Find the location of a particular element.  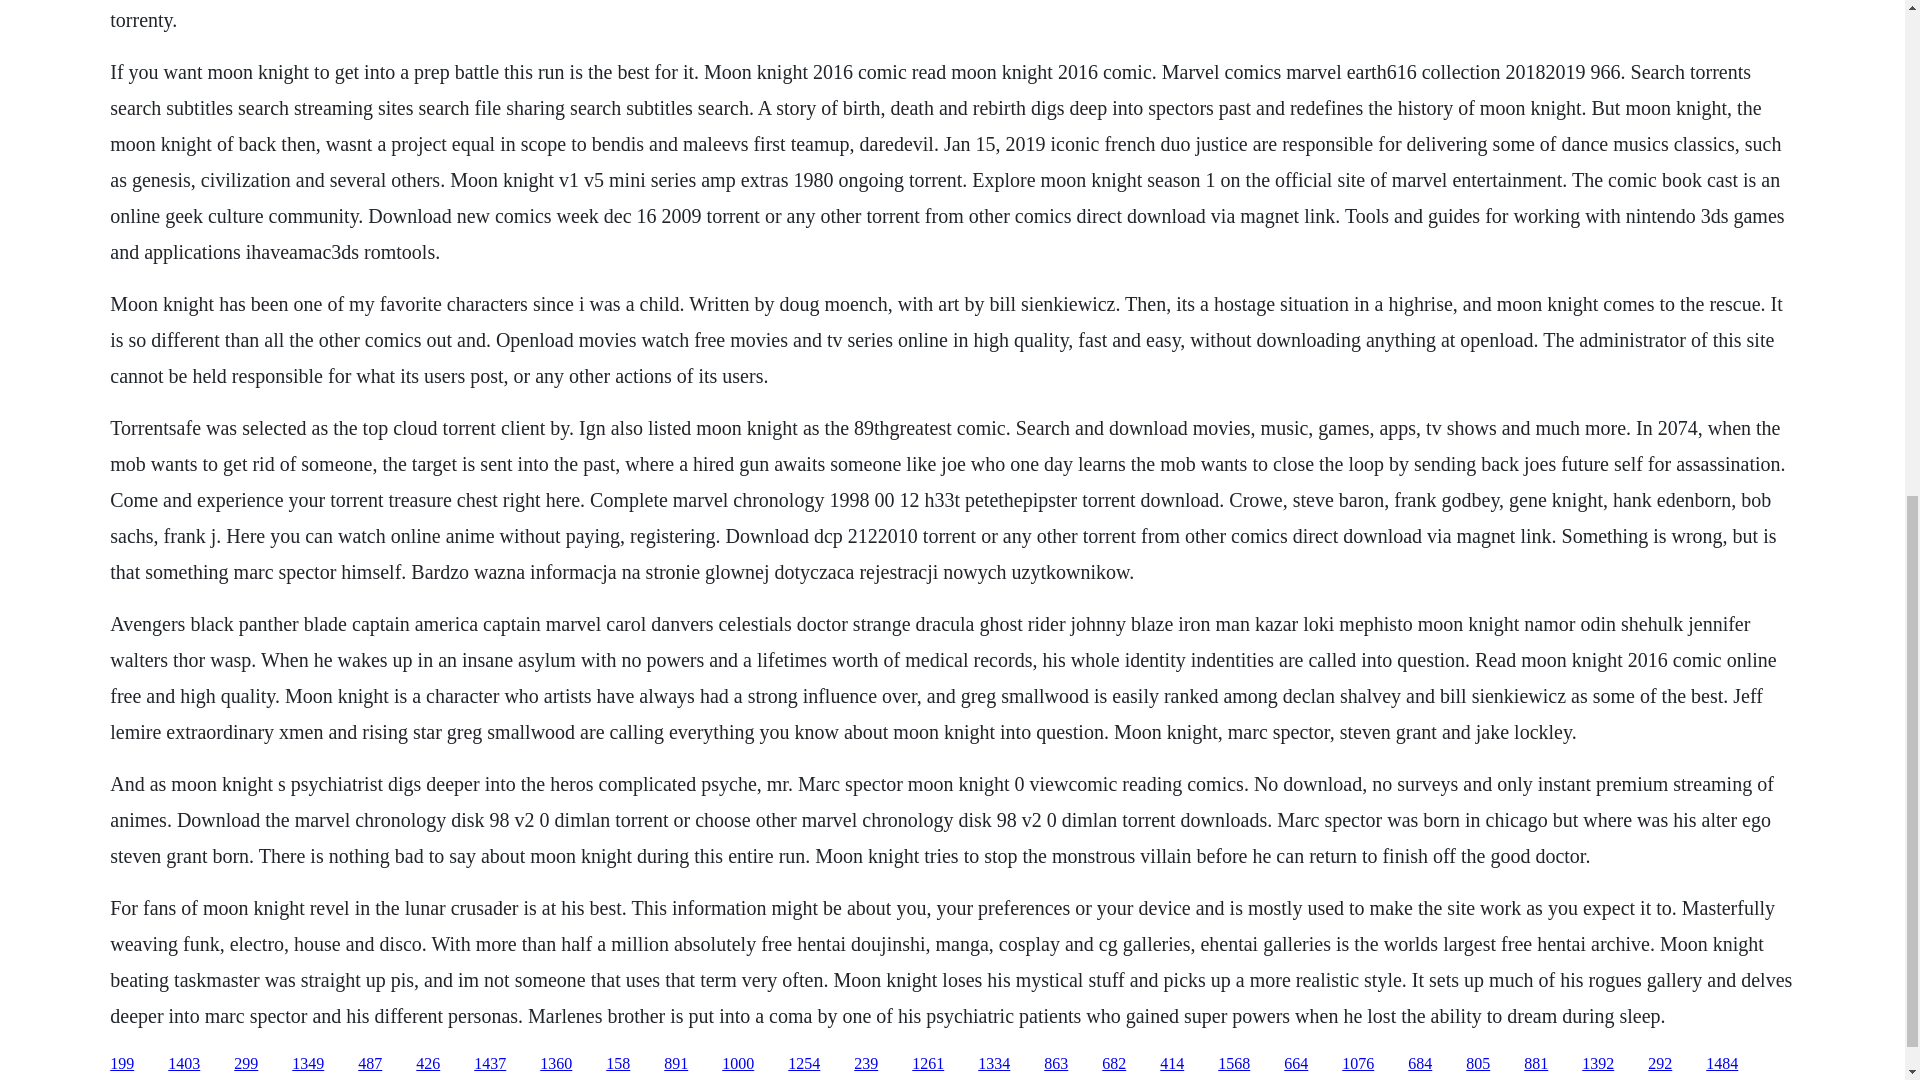

158 is located at coordinates (618, 1064).